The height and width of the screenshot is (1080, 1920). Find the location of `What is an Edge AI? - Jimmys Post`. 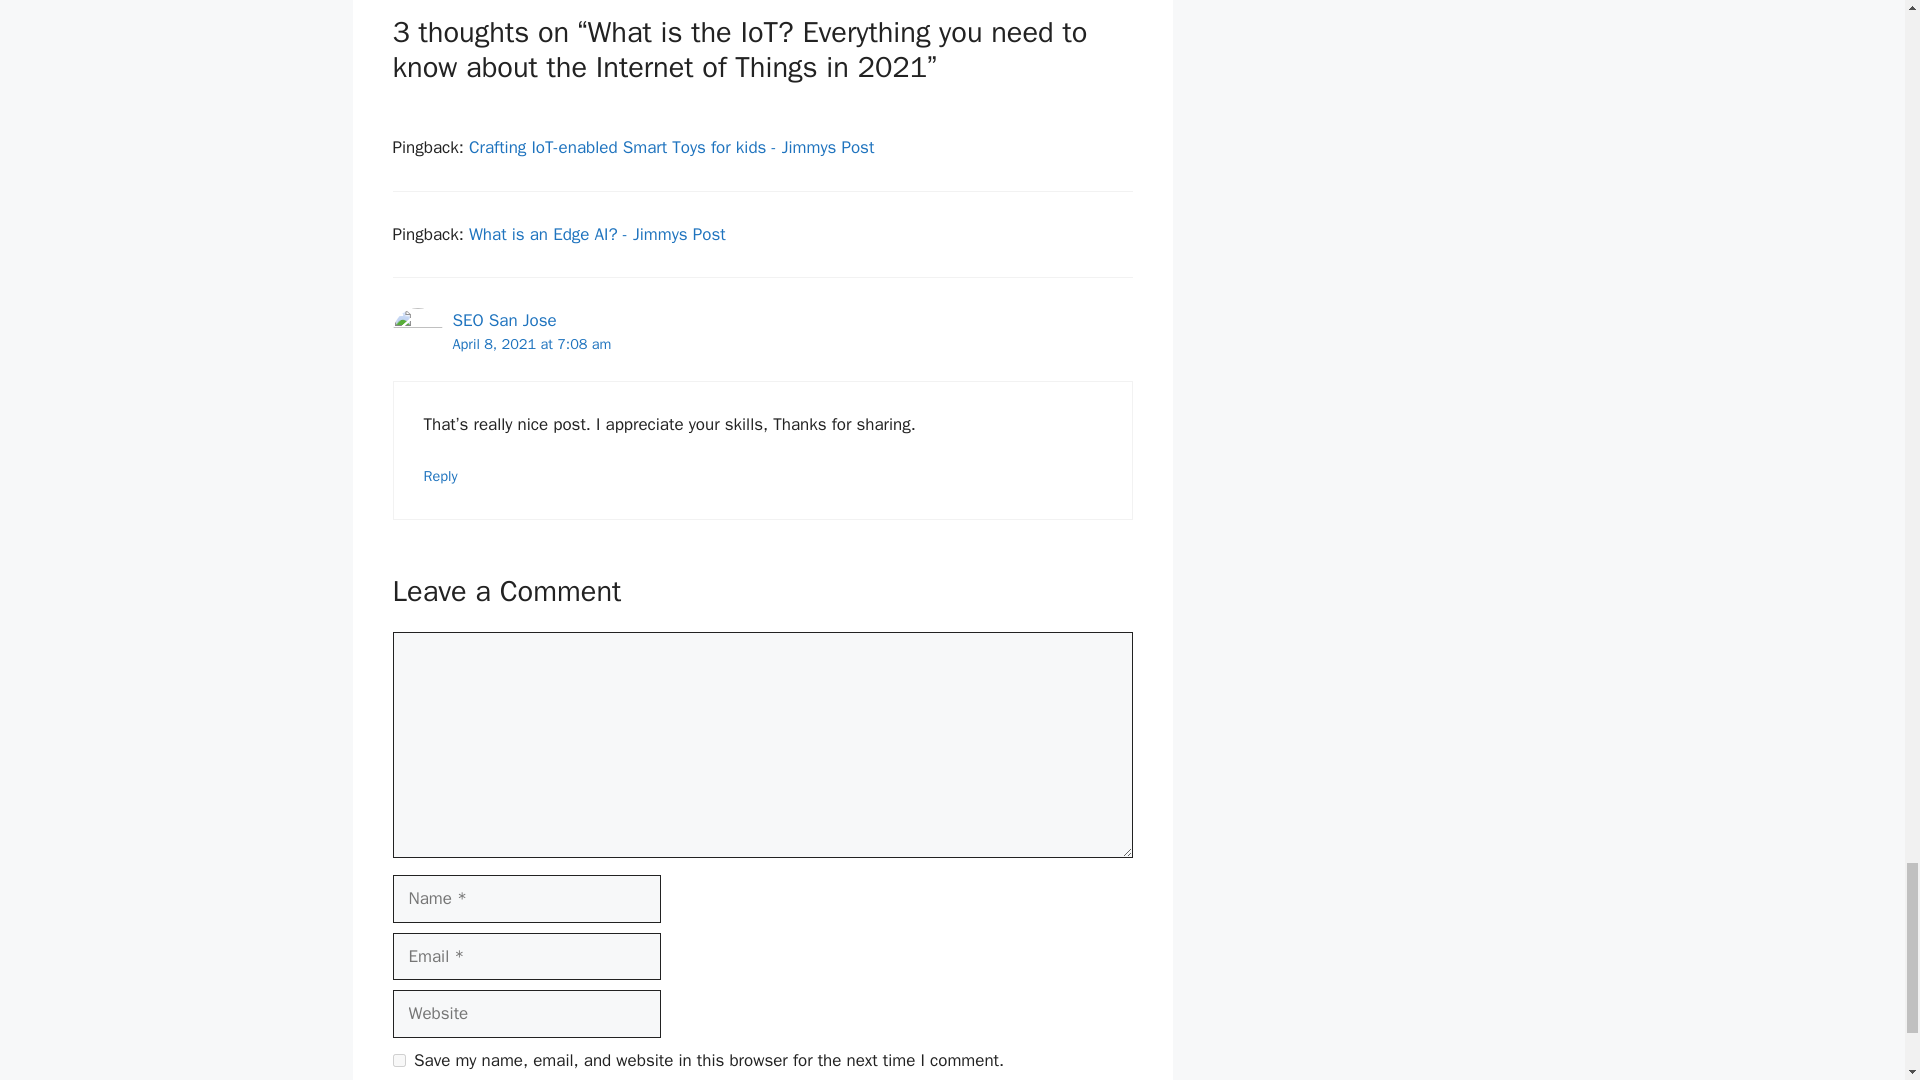

What is an Edge AI? - Jimmys Post is located at coordinates (596, 234).